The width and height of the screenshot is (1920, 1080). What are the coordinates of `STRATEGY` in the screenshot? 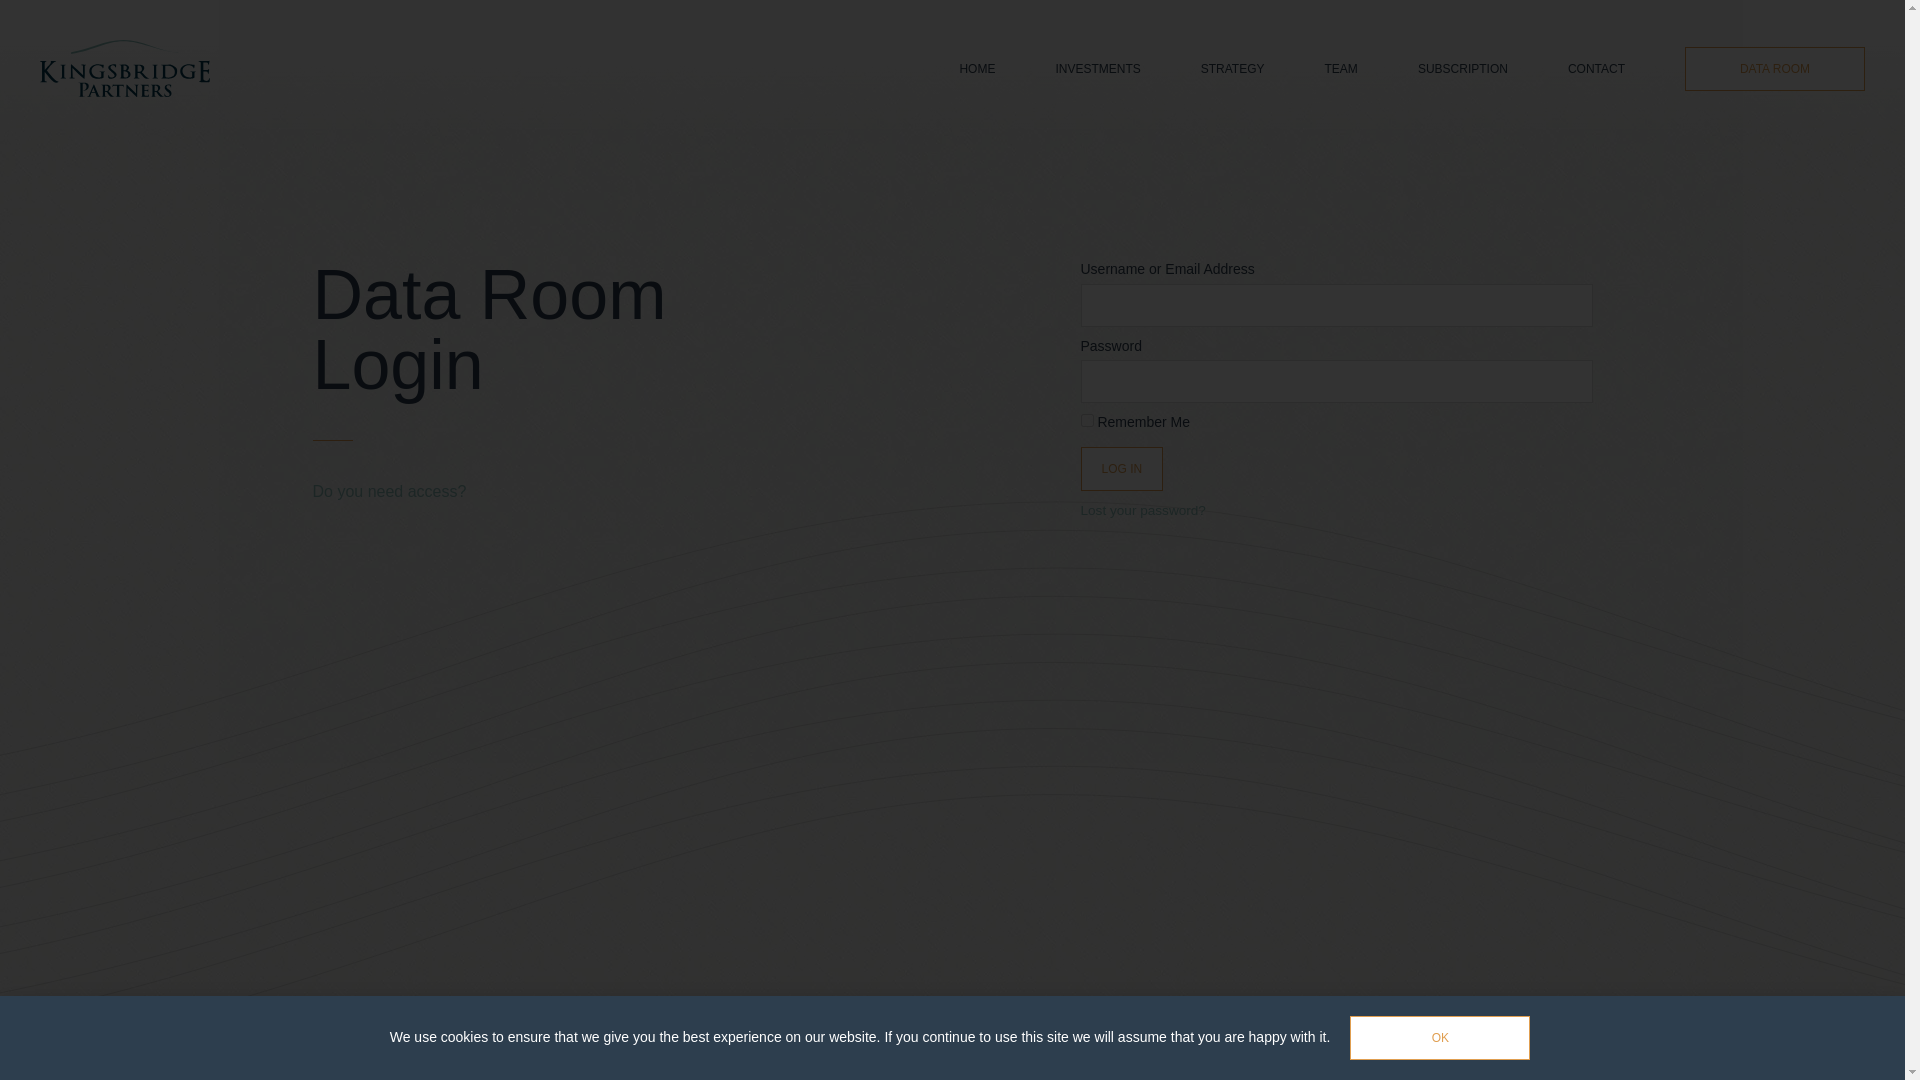 It's located at (1233, 69).